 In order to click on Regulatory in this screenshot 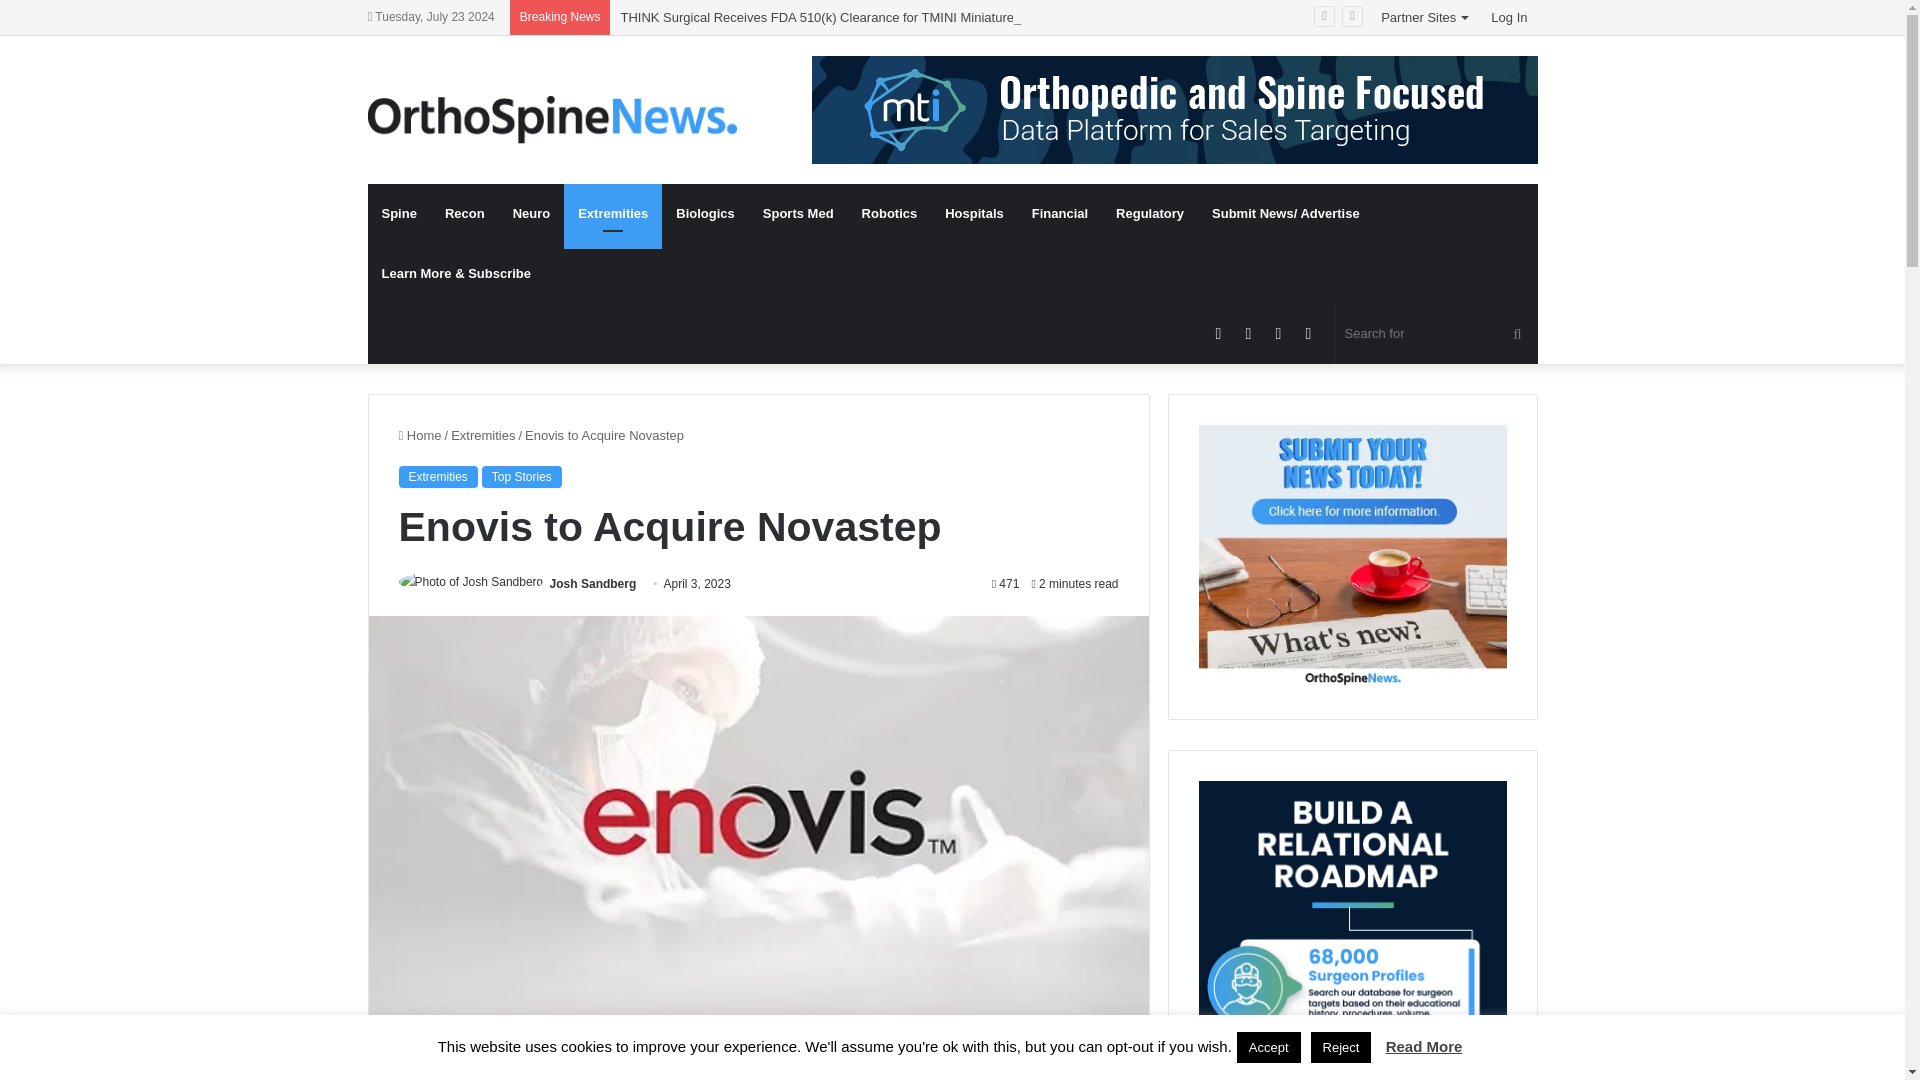, I will do `click(1150, 214)`.